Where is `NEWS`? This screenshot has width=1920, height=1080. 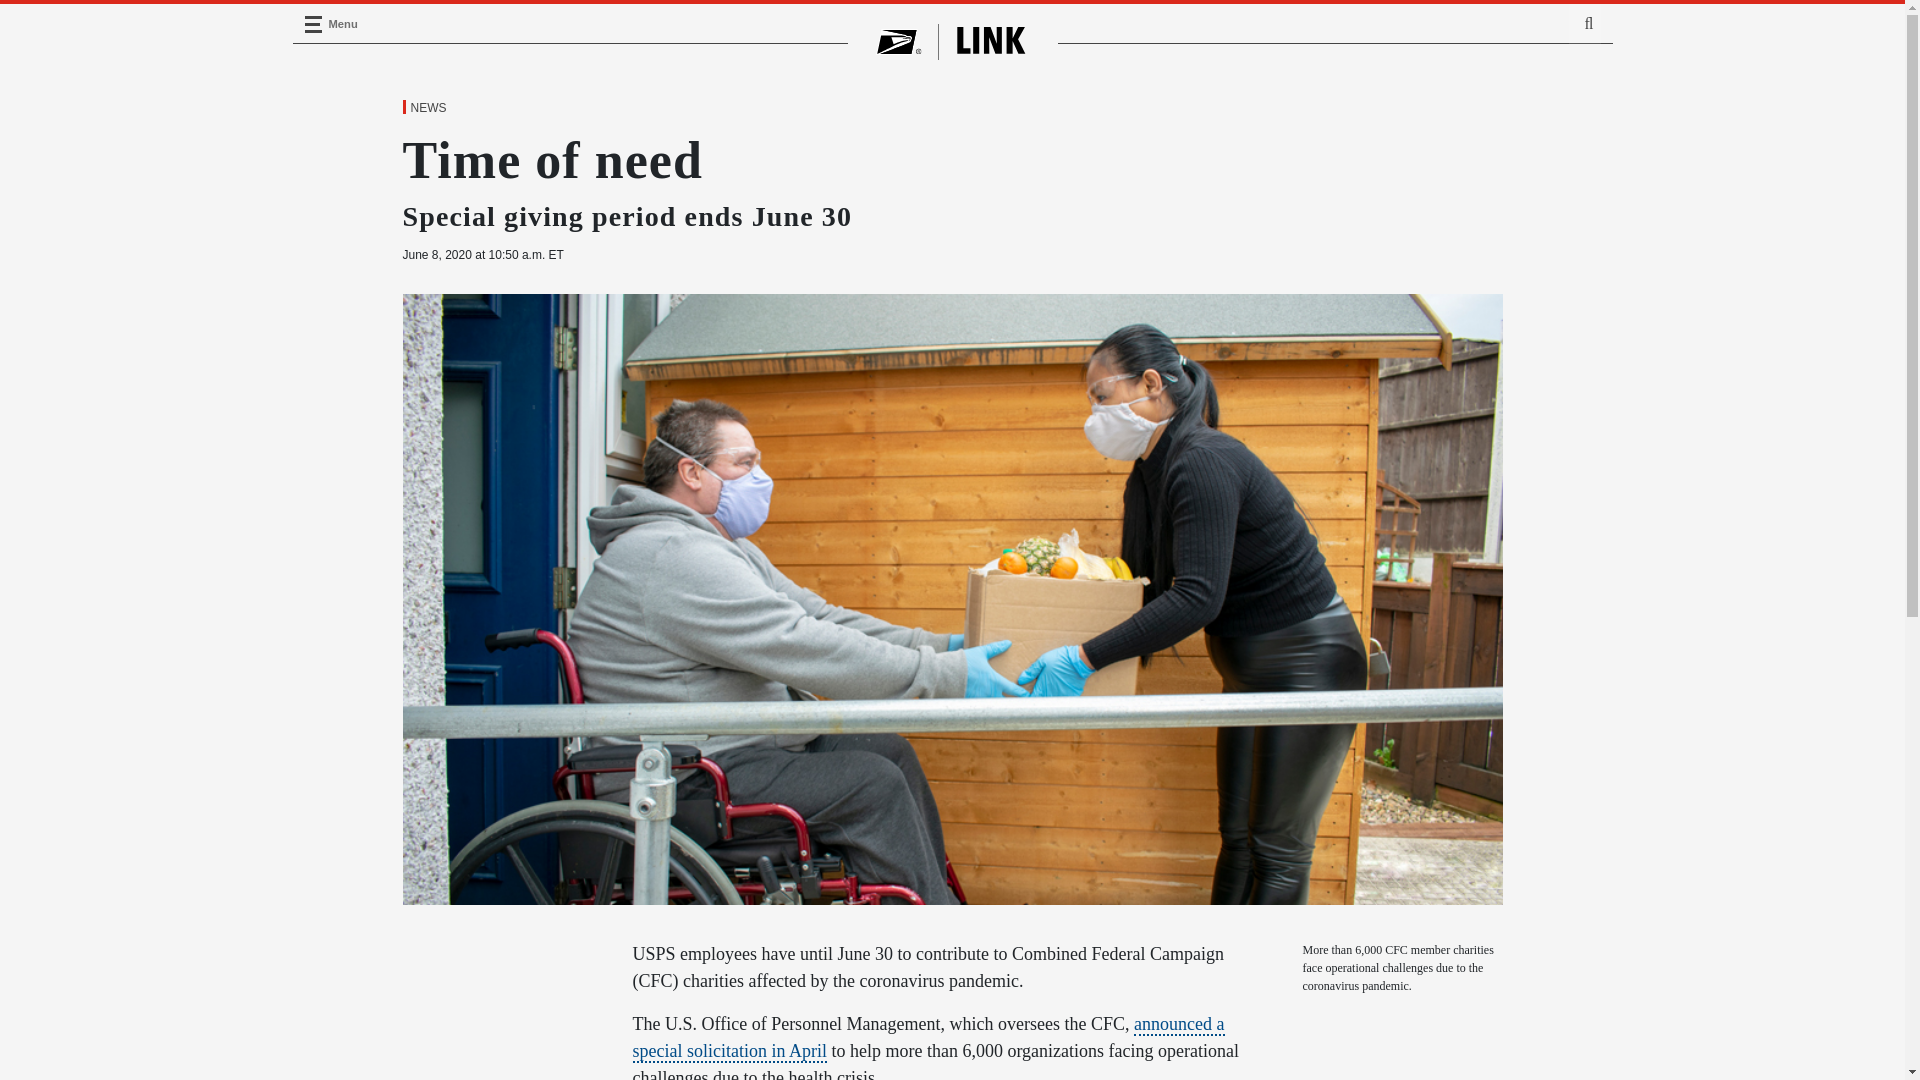
NEWS is located at coordinates (427, 108).